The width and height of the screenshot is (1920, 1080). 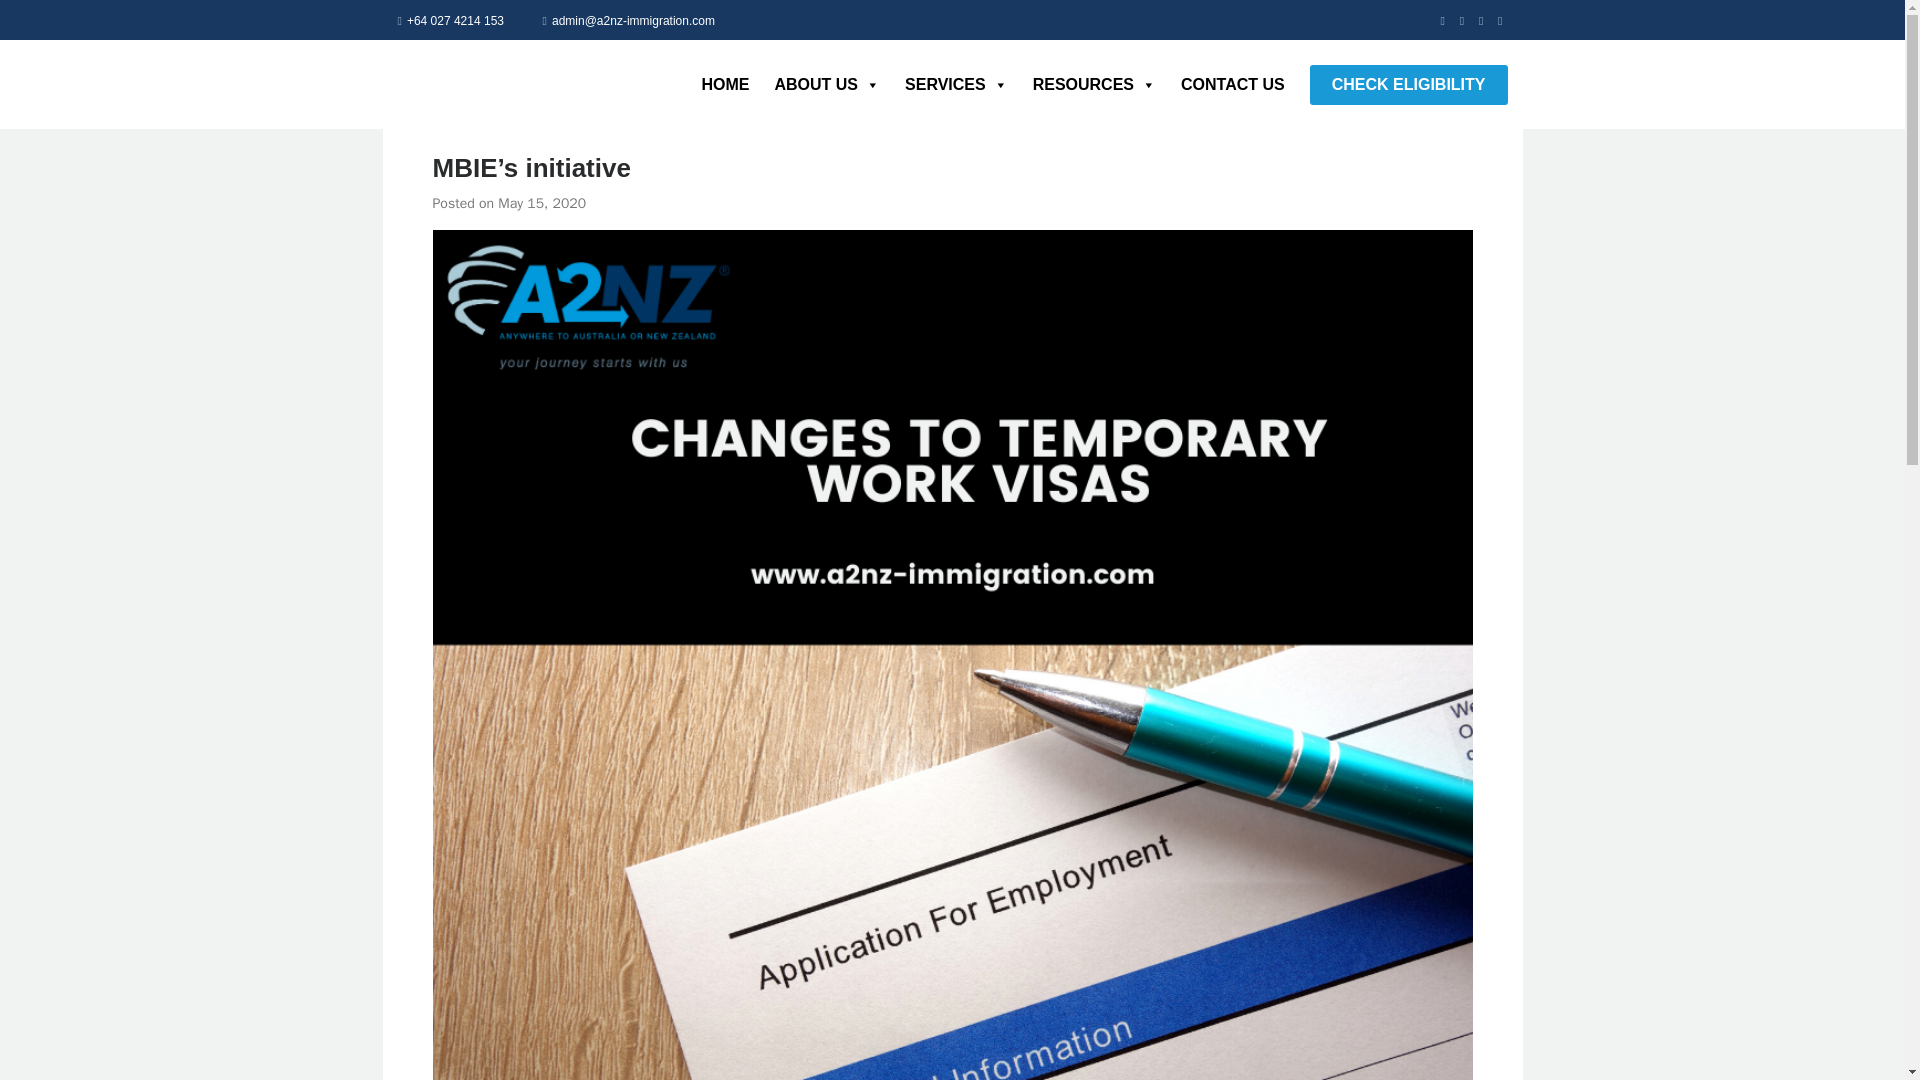 I want to click on CONTACT US, so click(x=1220, y=83).